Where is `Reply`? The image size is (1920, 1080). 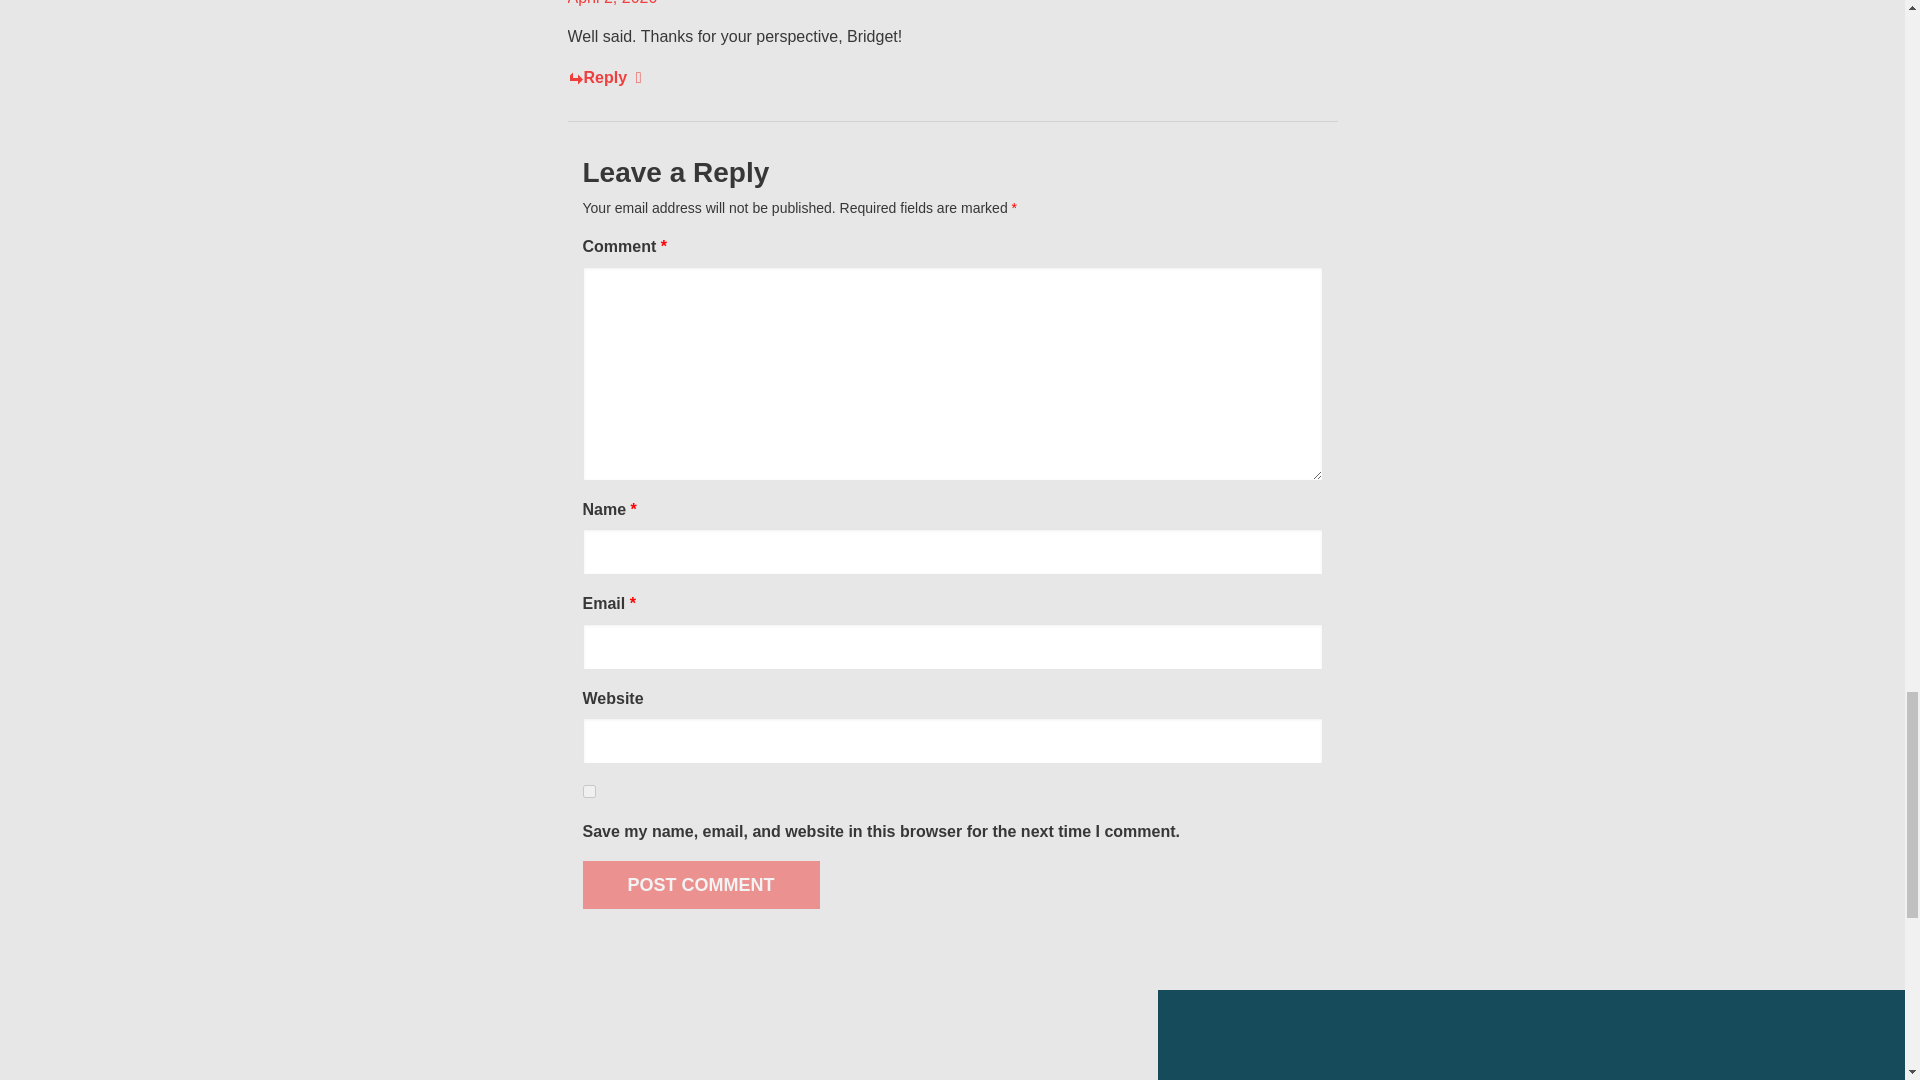 Reply is located at coordinates (604, 78).